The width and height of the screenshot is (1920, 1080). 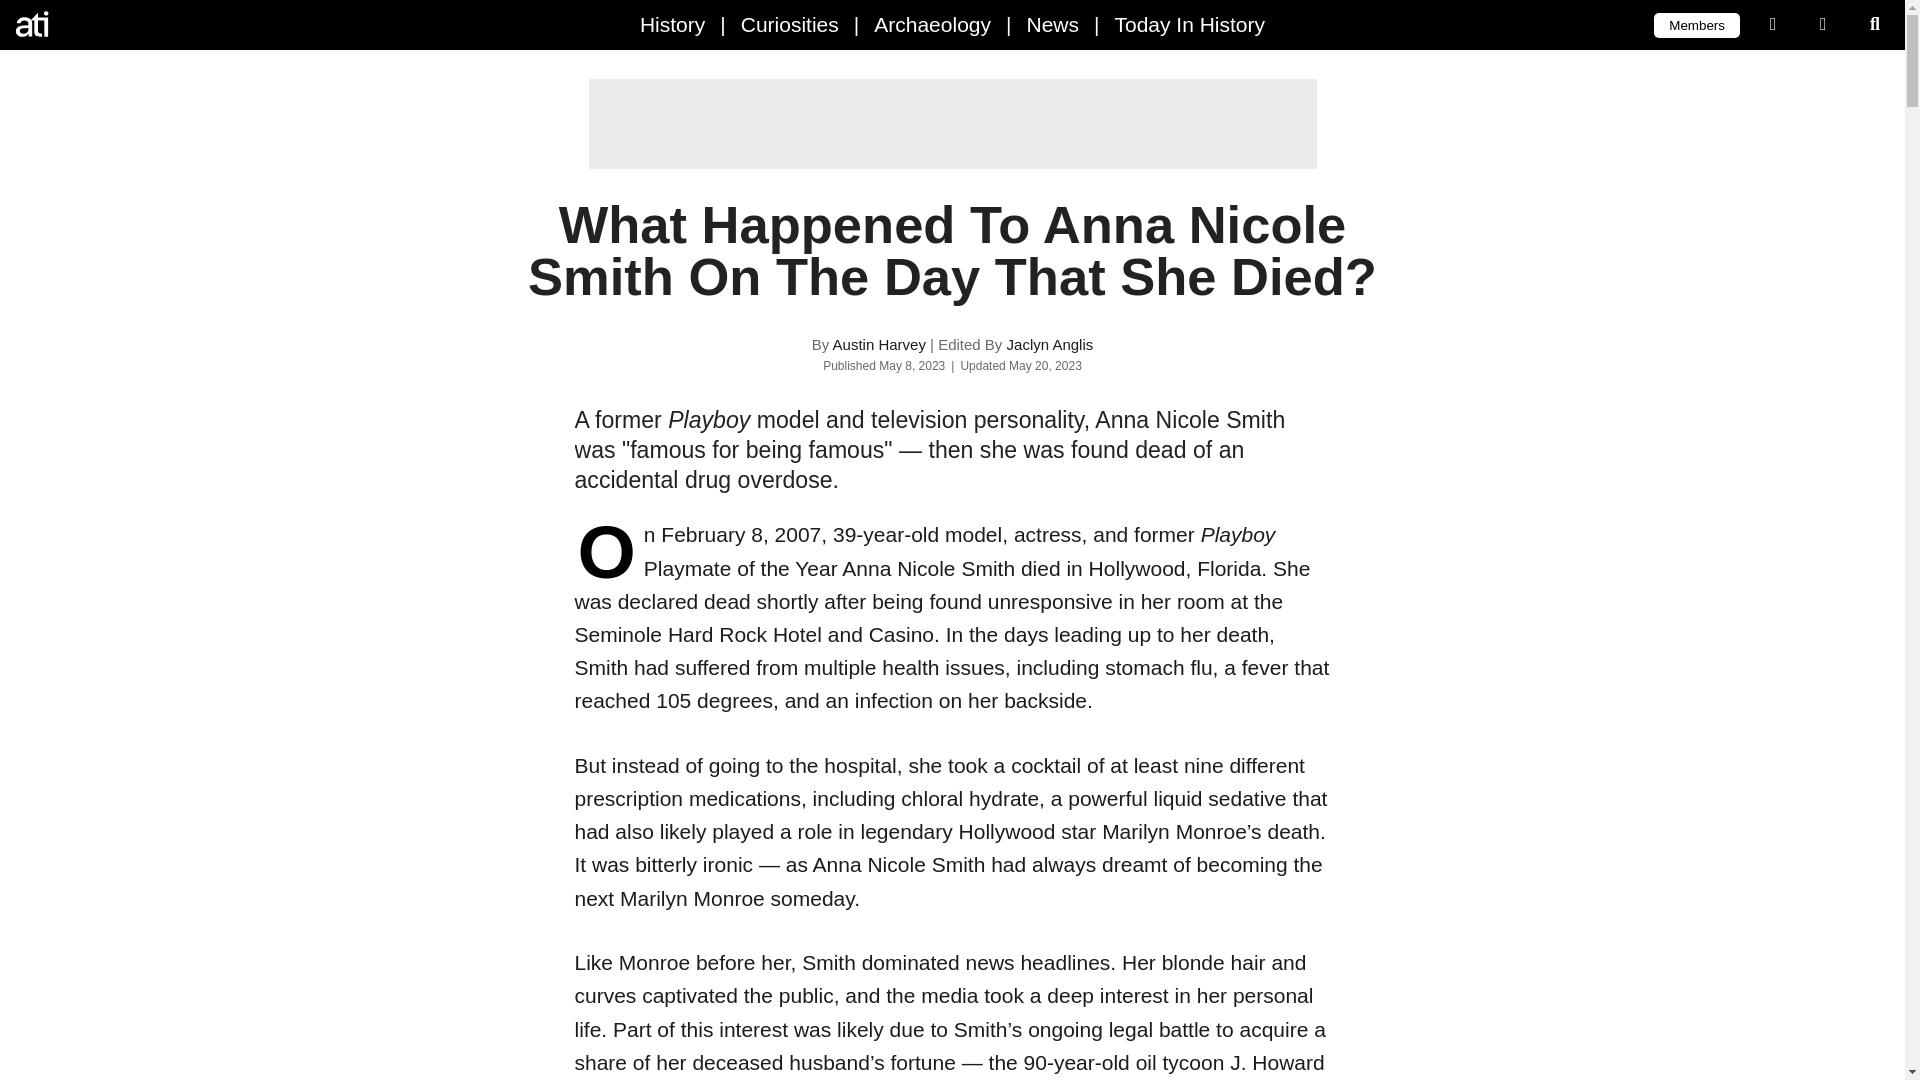 I want to click on Members, so click(x=1696, y=24).